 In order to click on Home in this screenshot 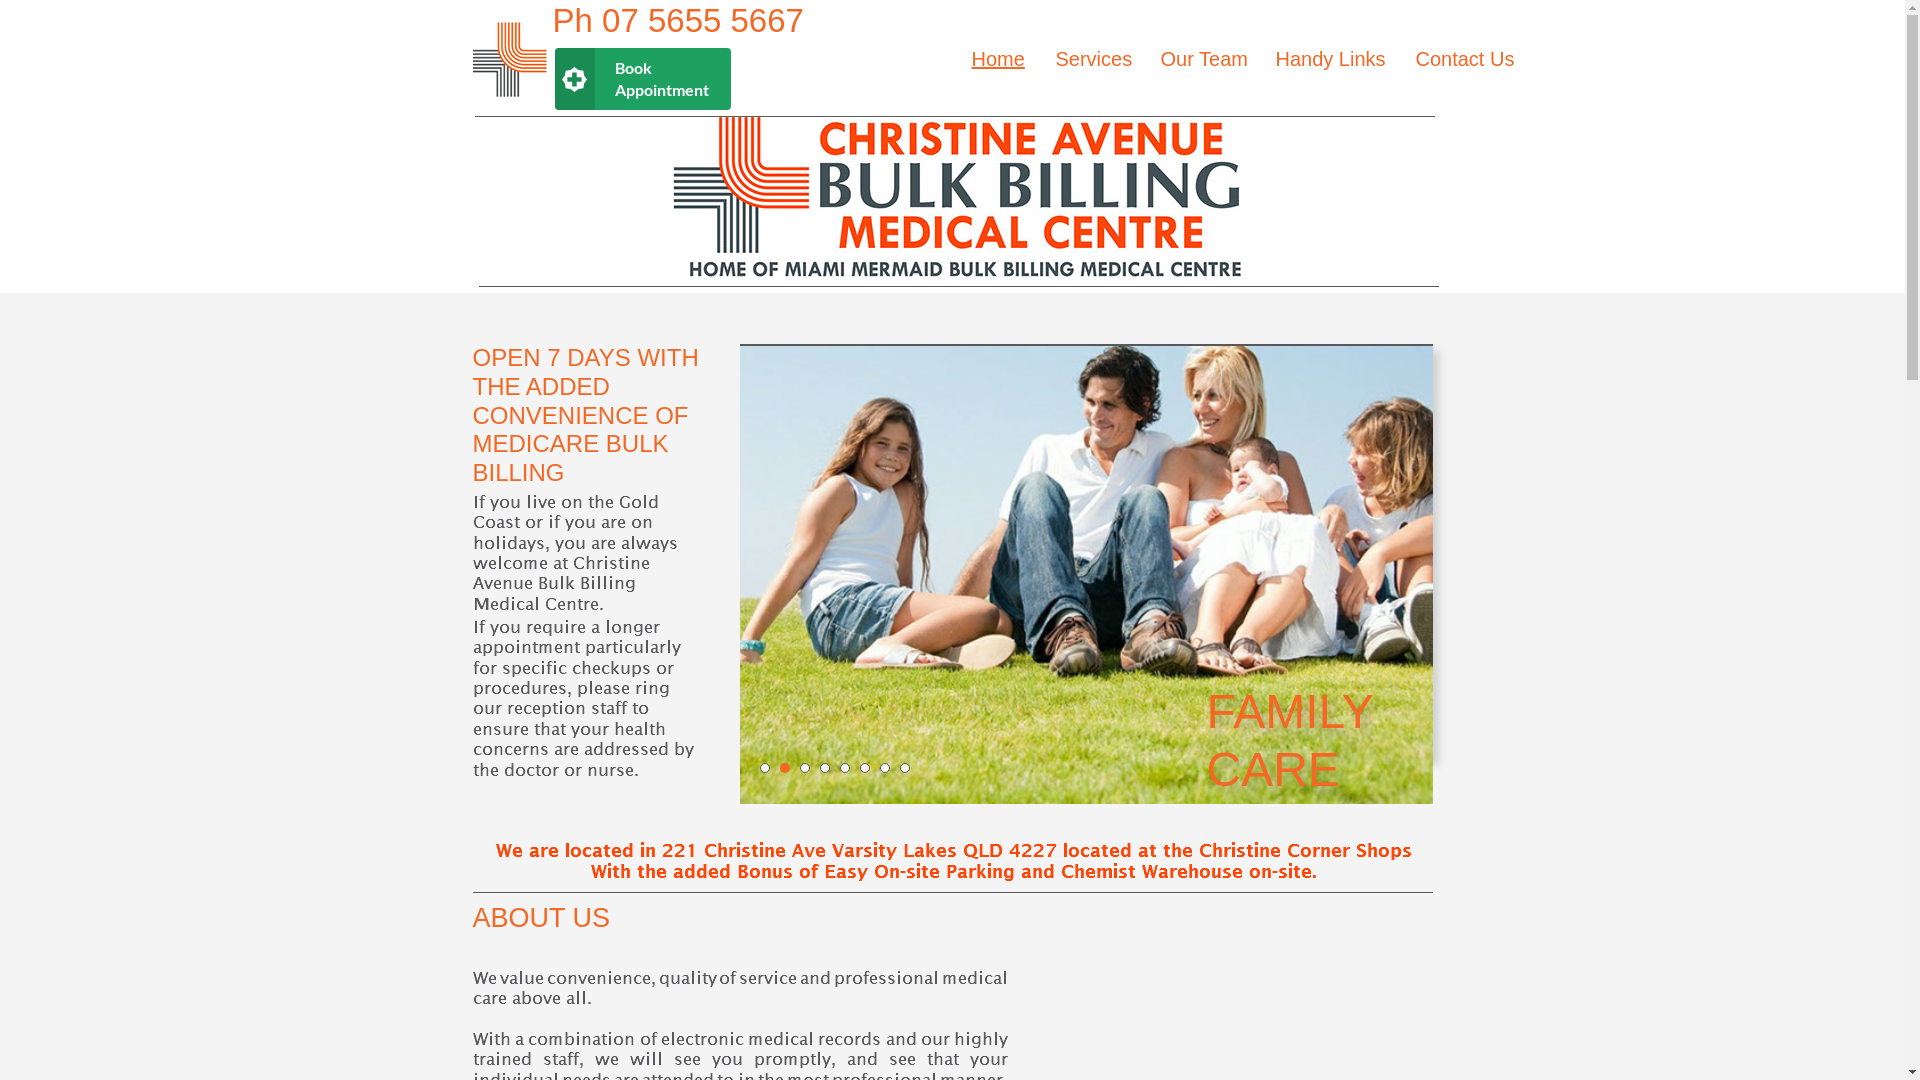, I will do `click(997, 59)`.